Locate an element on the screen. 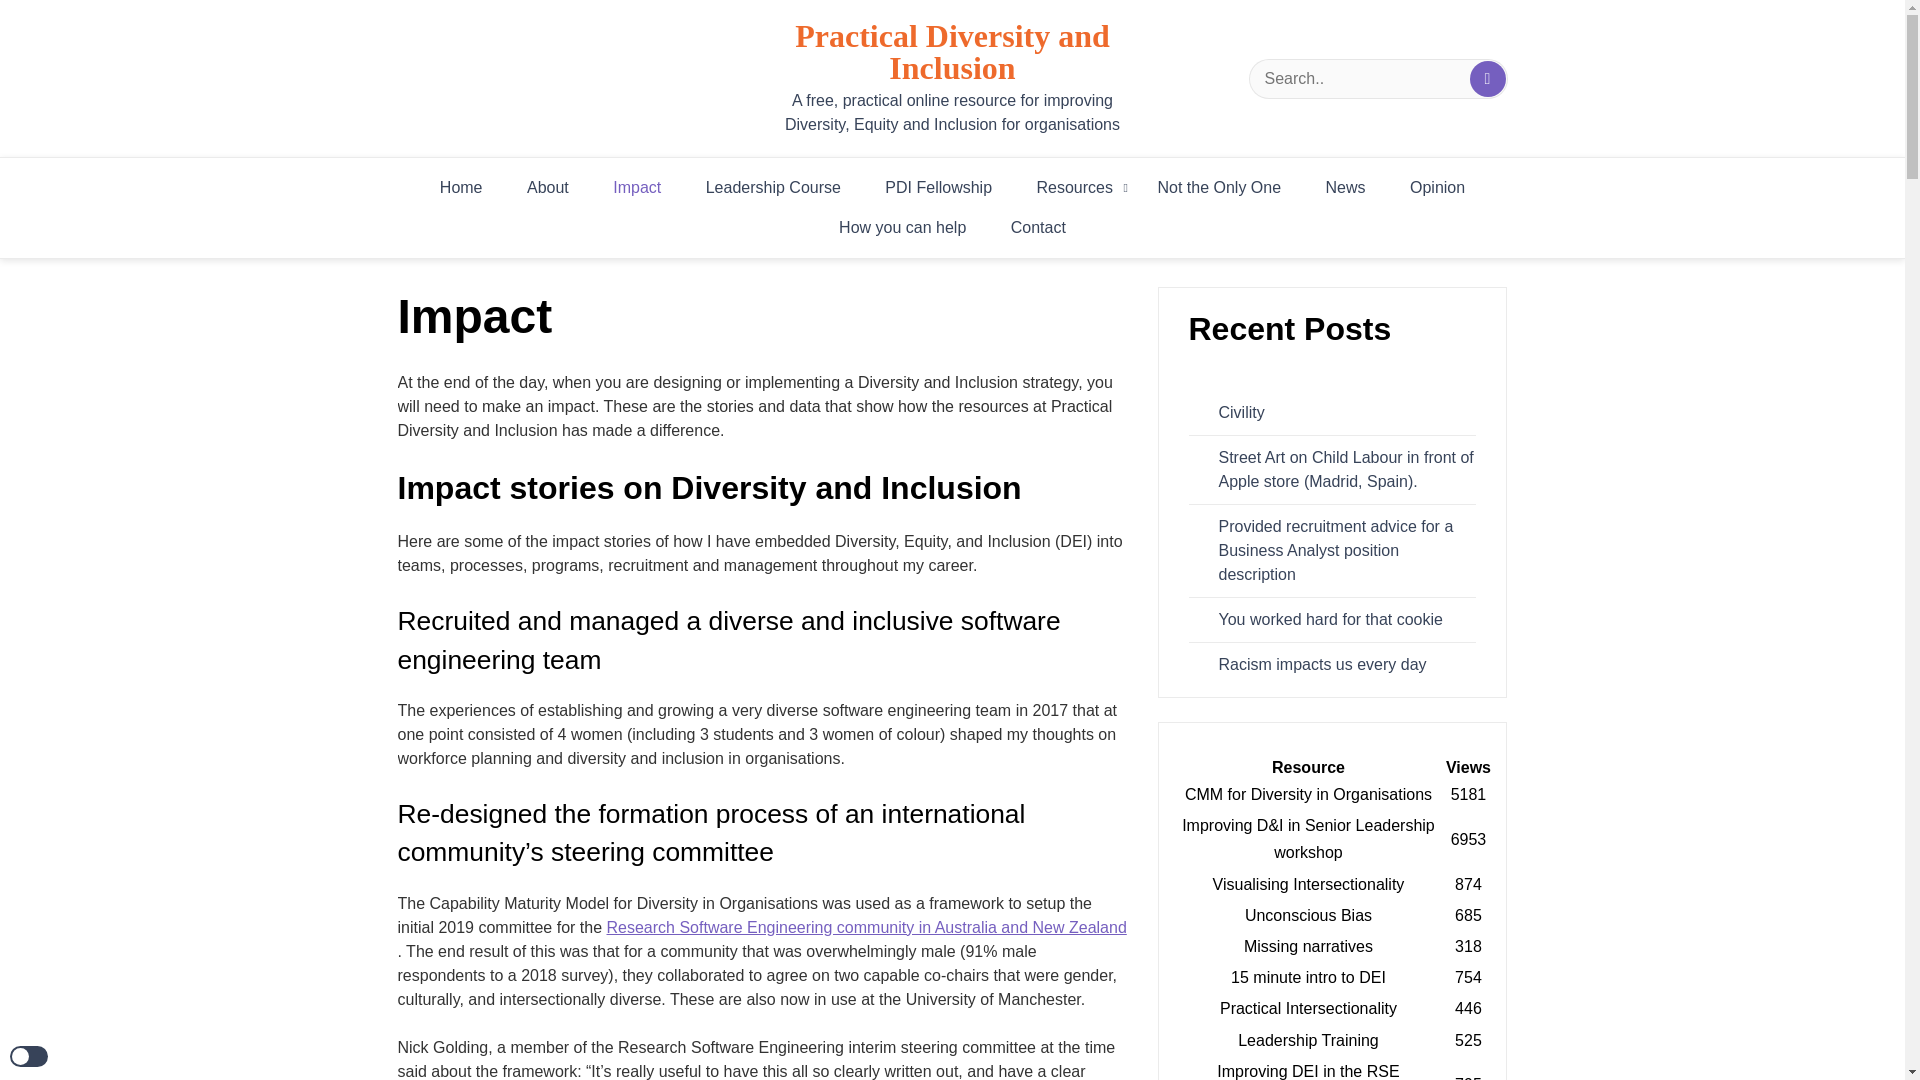 The image size is (1920, 1080). How you can help is located at coordinates (902, 228).